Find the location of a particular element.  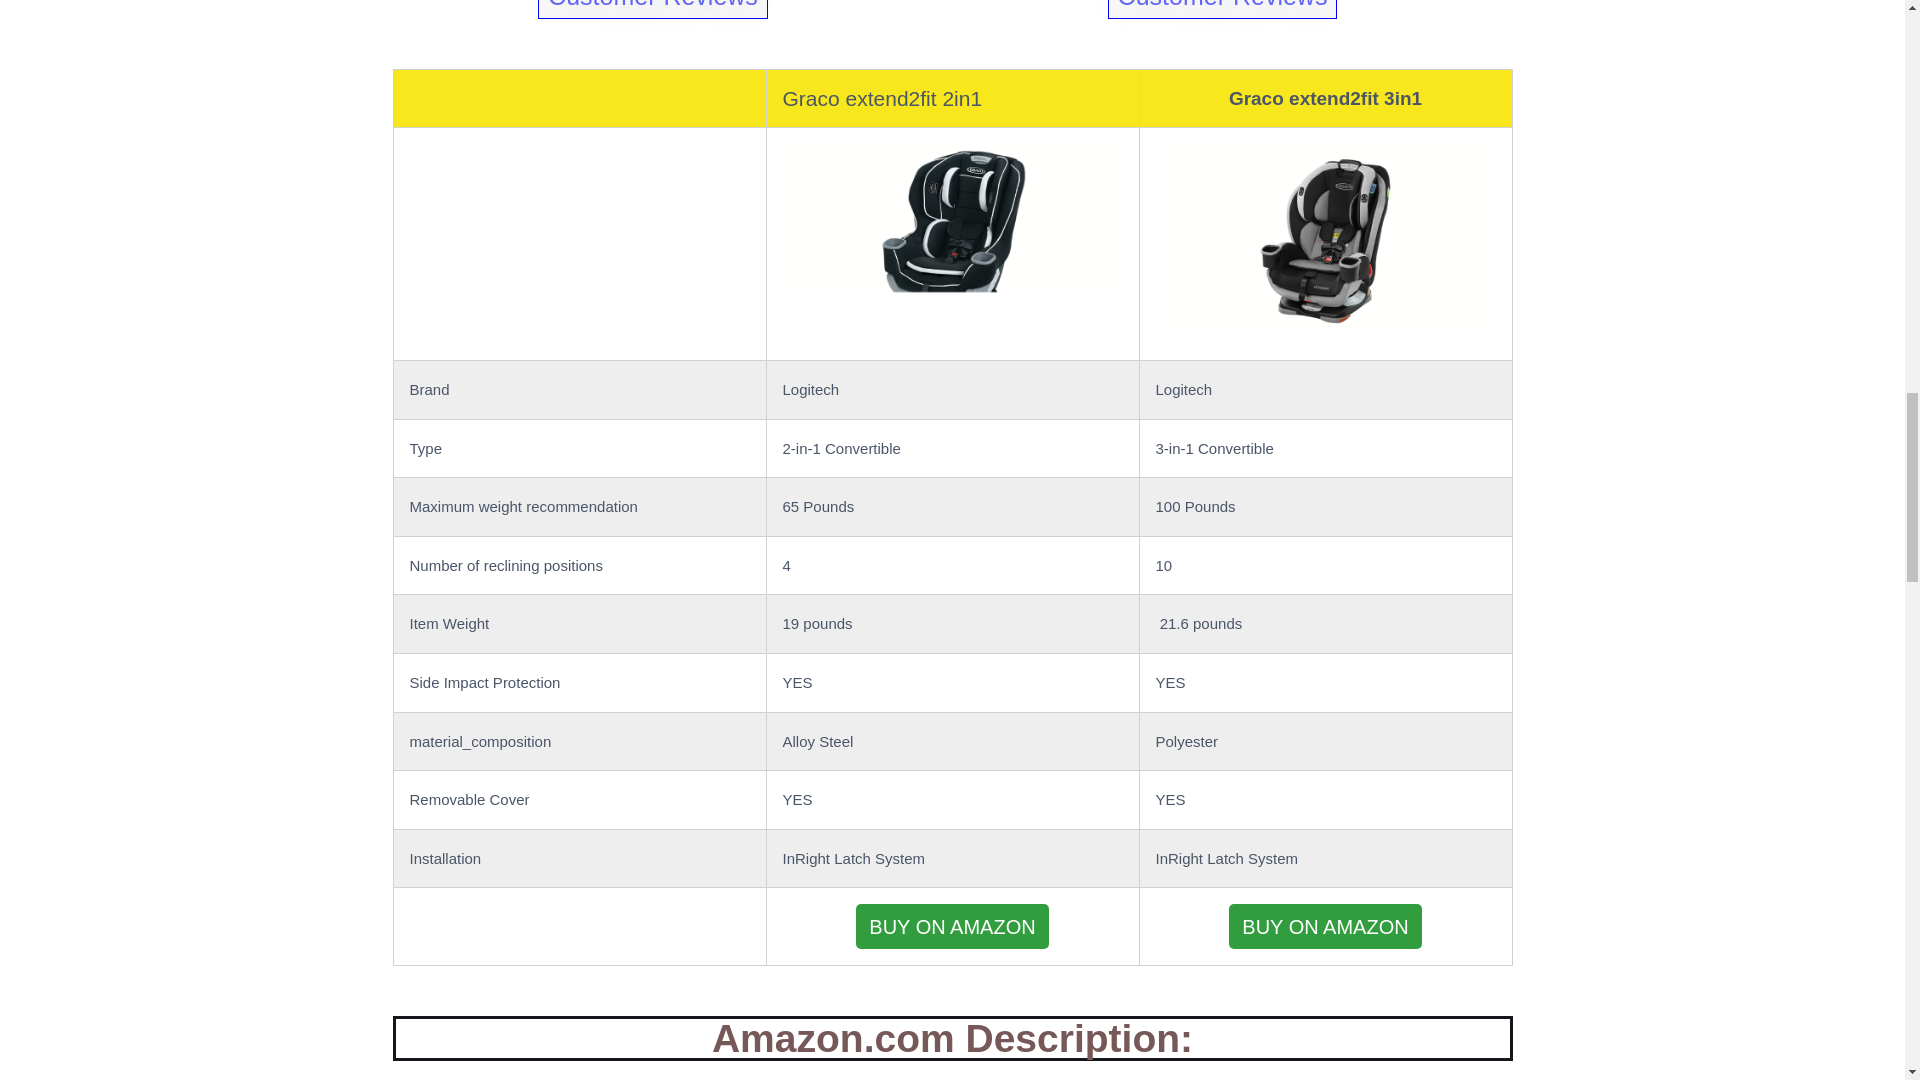

BUY ON AMAZON is located at coordinates (953, 926).